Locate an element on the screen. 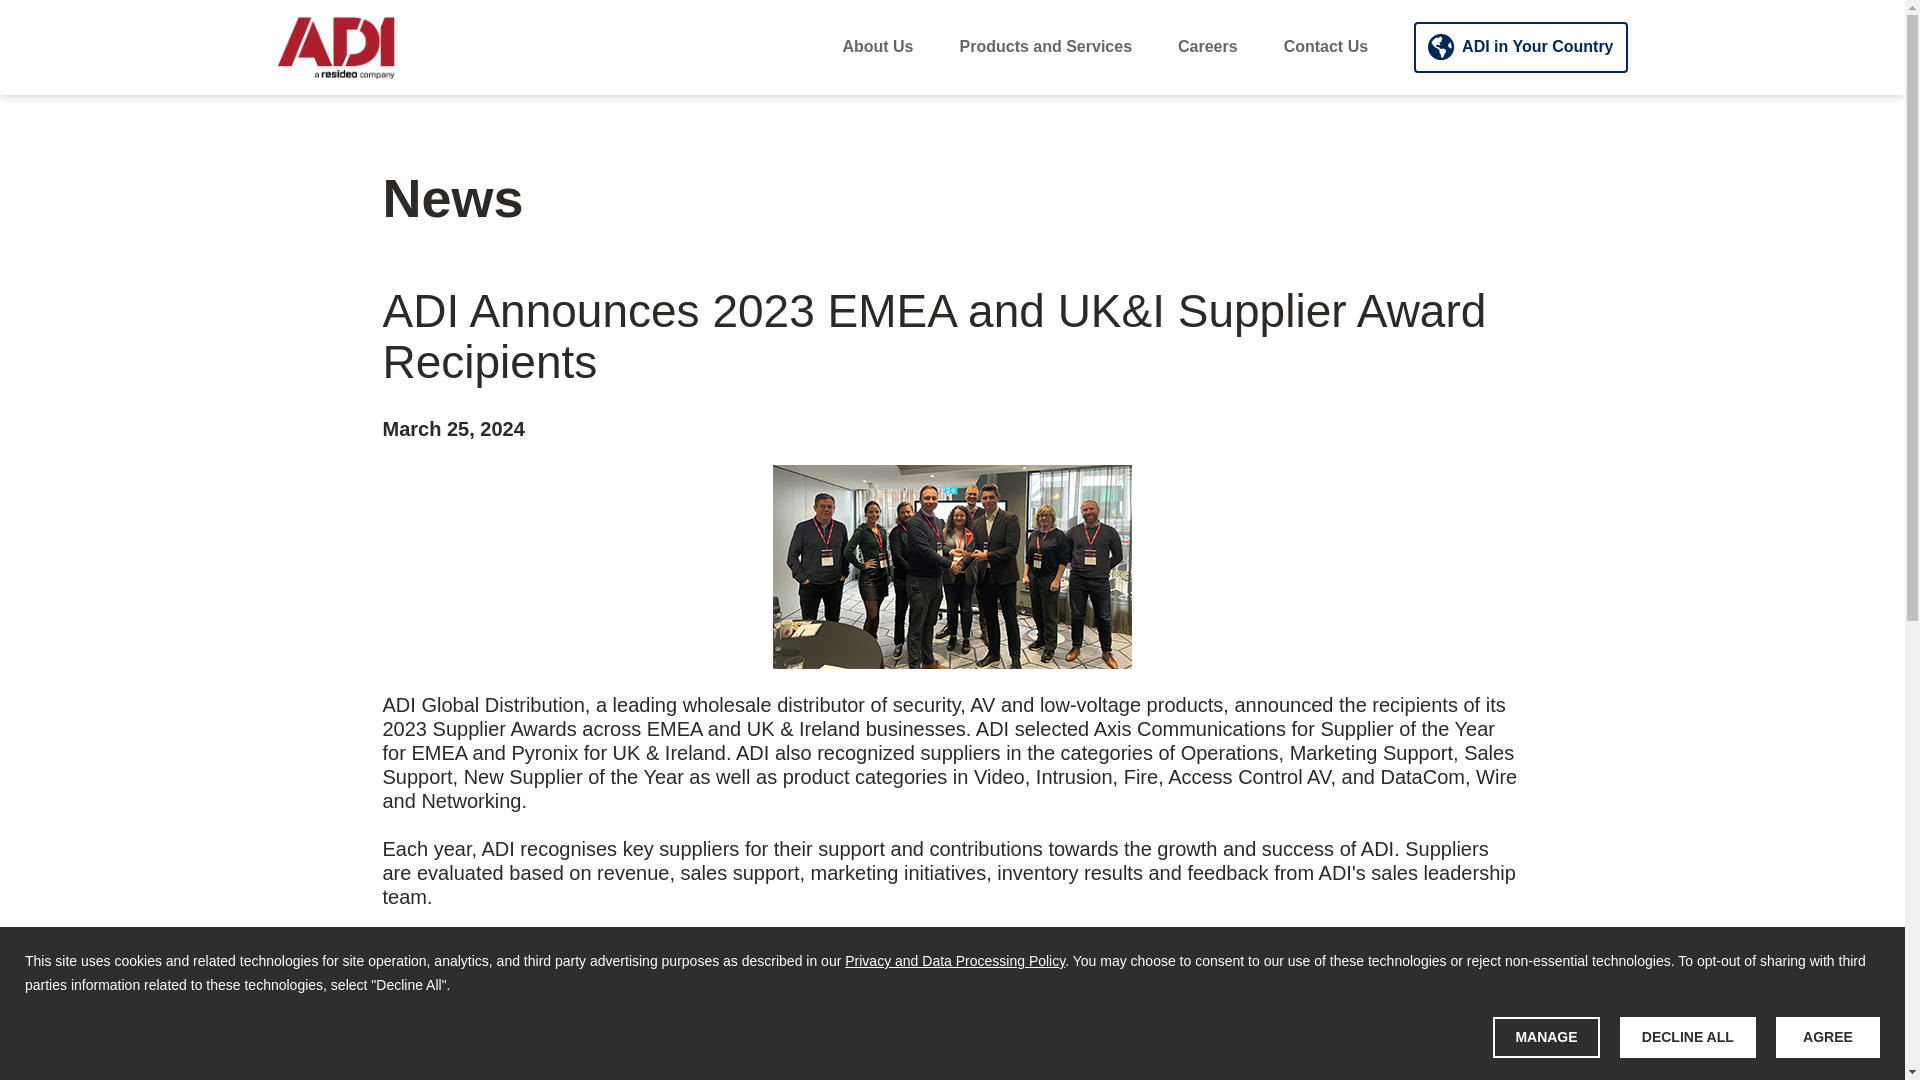 This screenshot has width=1920, height=1080. Careers is located at coordinates (1208, 46).